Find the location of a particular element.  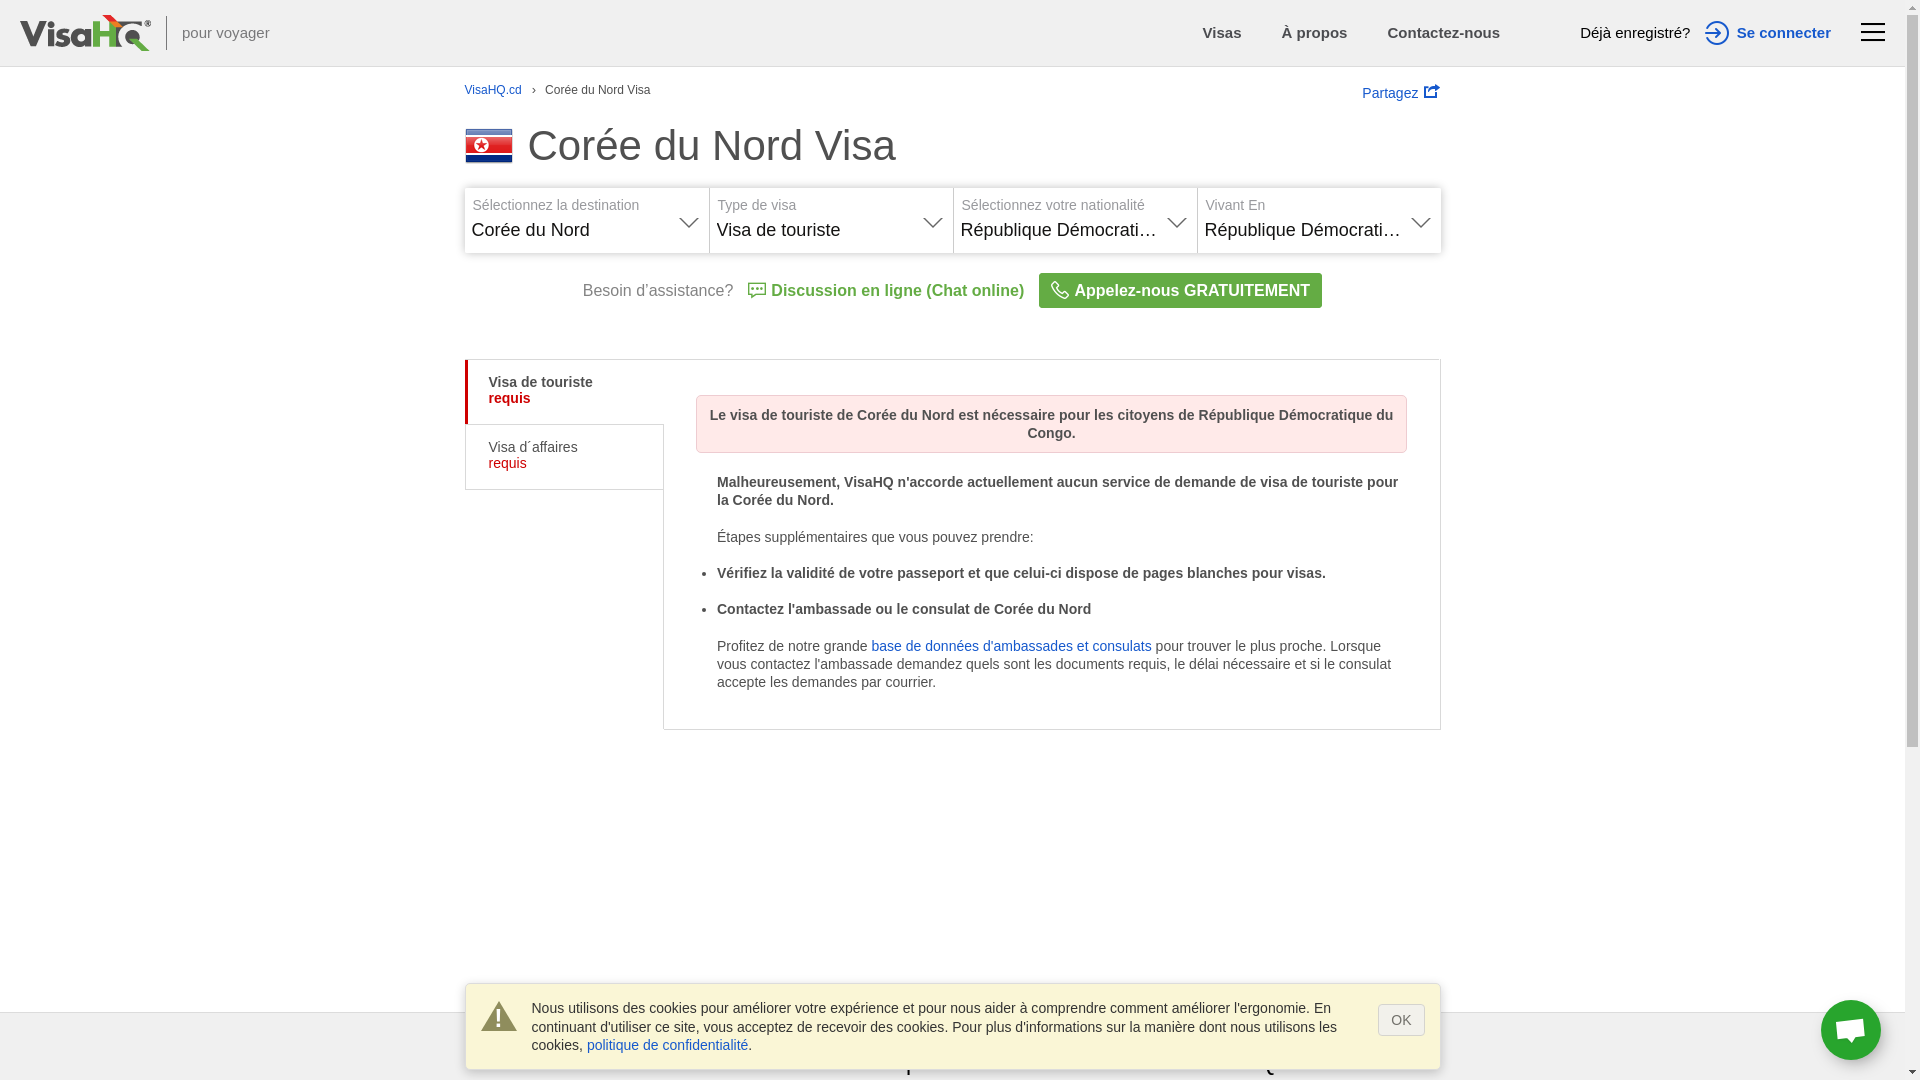

Se connecter is located at coordinates (1768, 33).